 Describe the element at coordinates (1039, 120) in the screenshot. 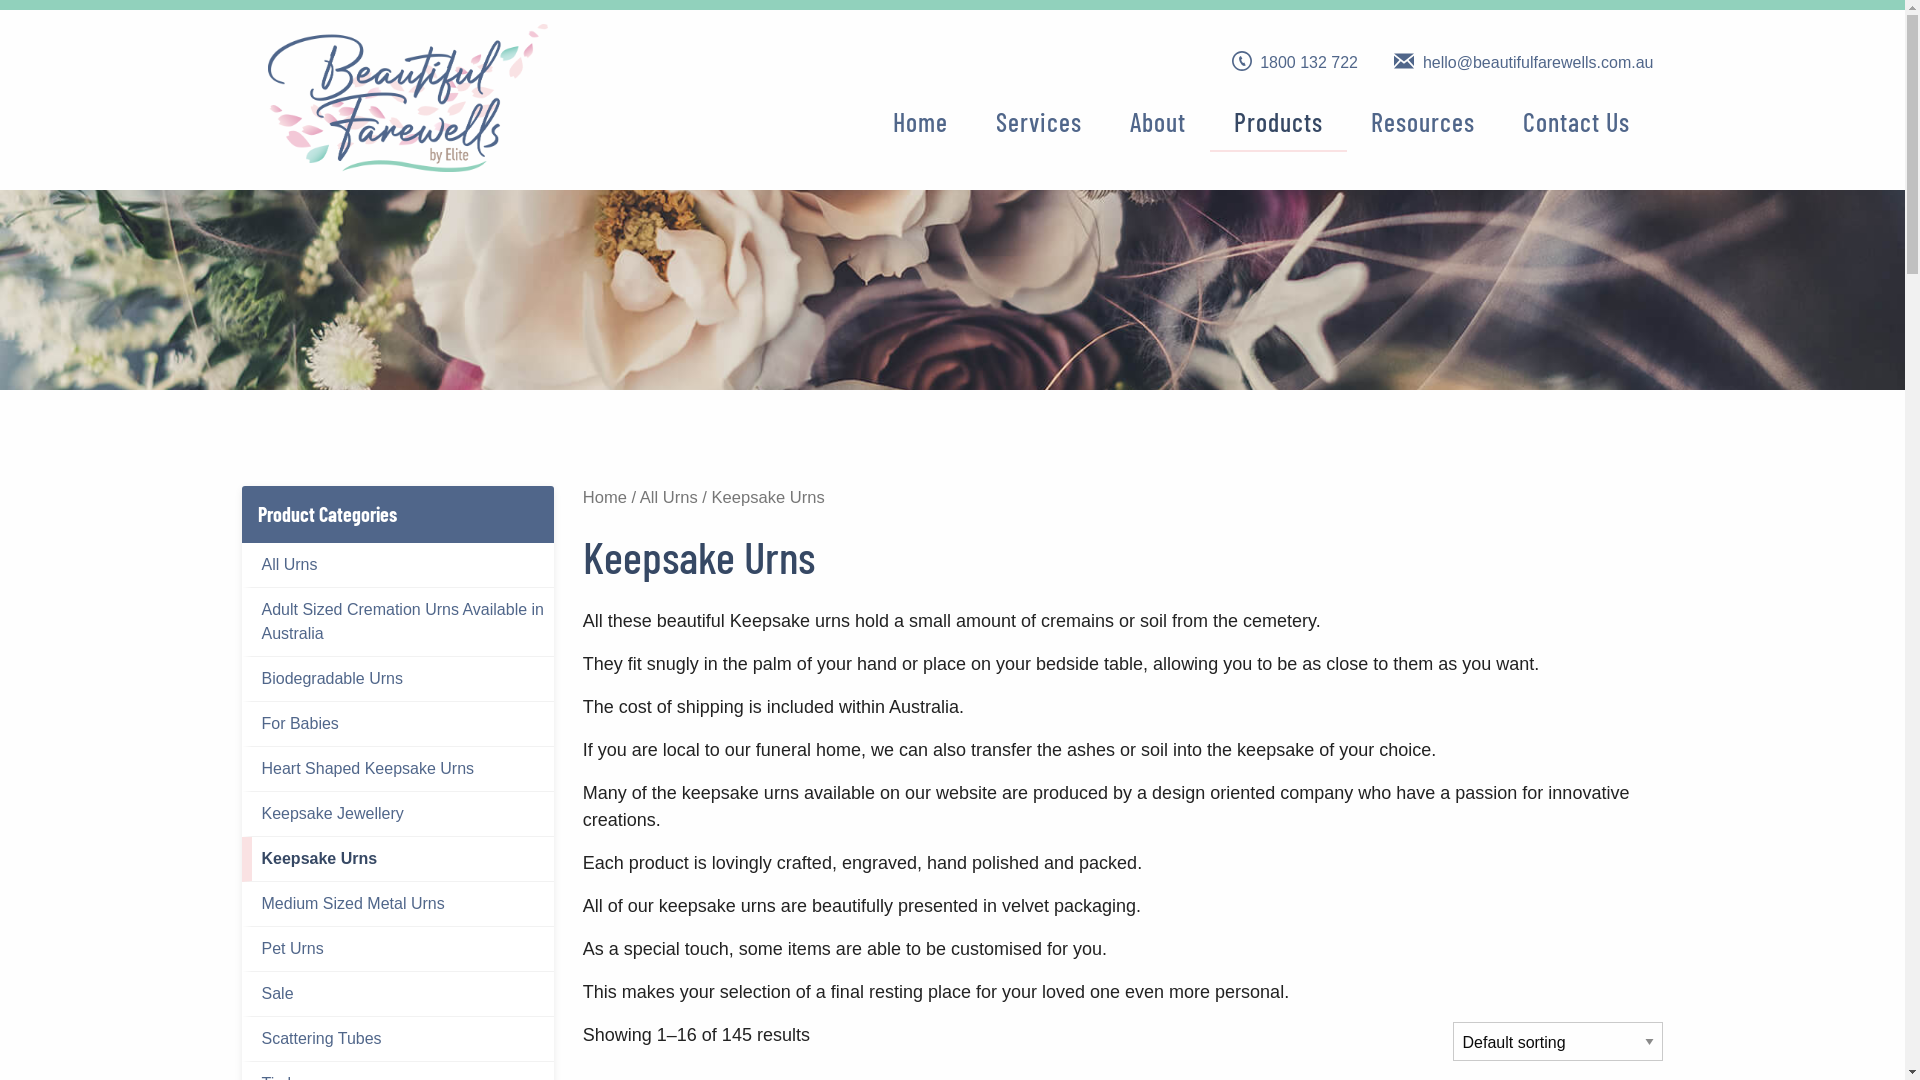

I see `Services` at that location.